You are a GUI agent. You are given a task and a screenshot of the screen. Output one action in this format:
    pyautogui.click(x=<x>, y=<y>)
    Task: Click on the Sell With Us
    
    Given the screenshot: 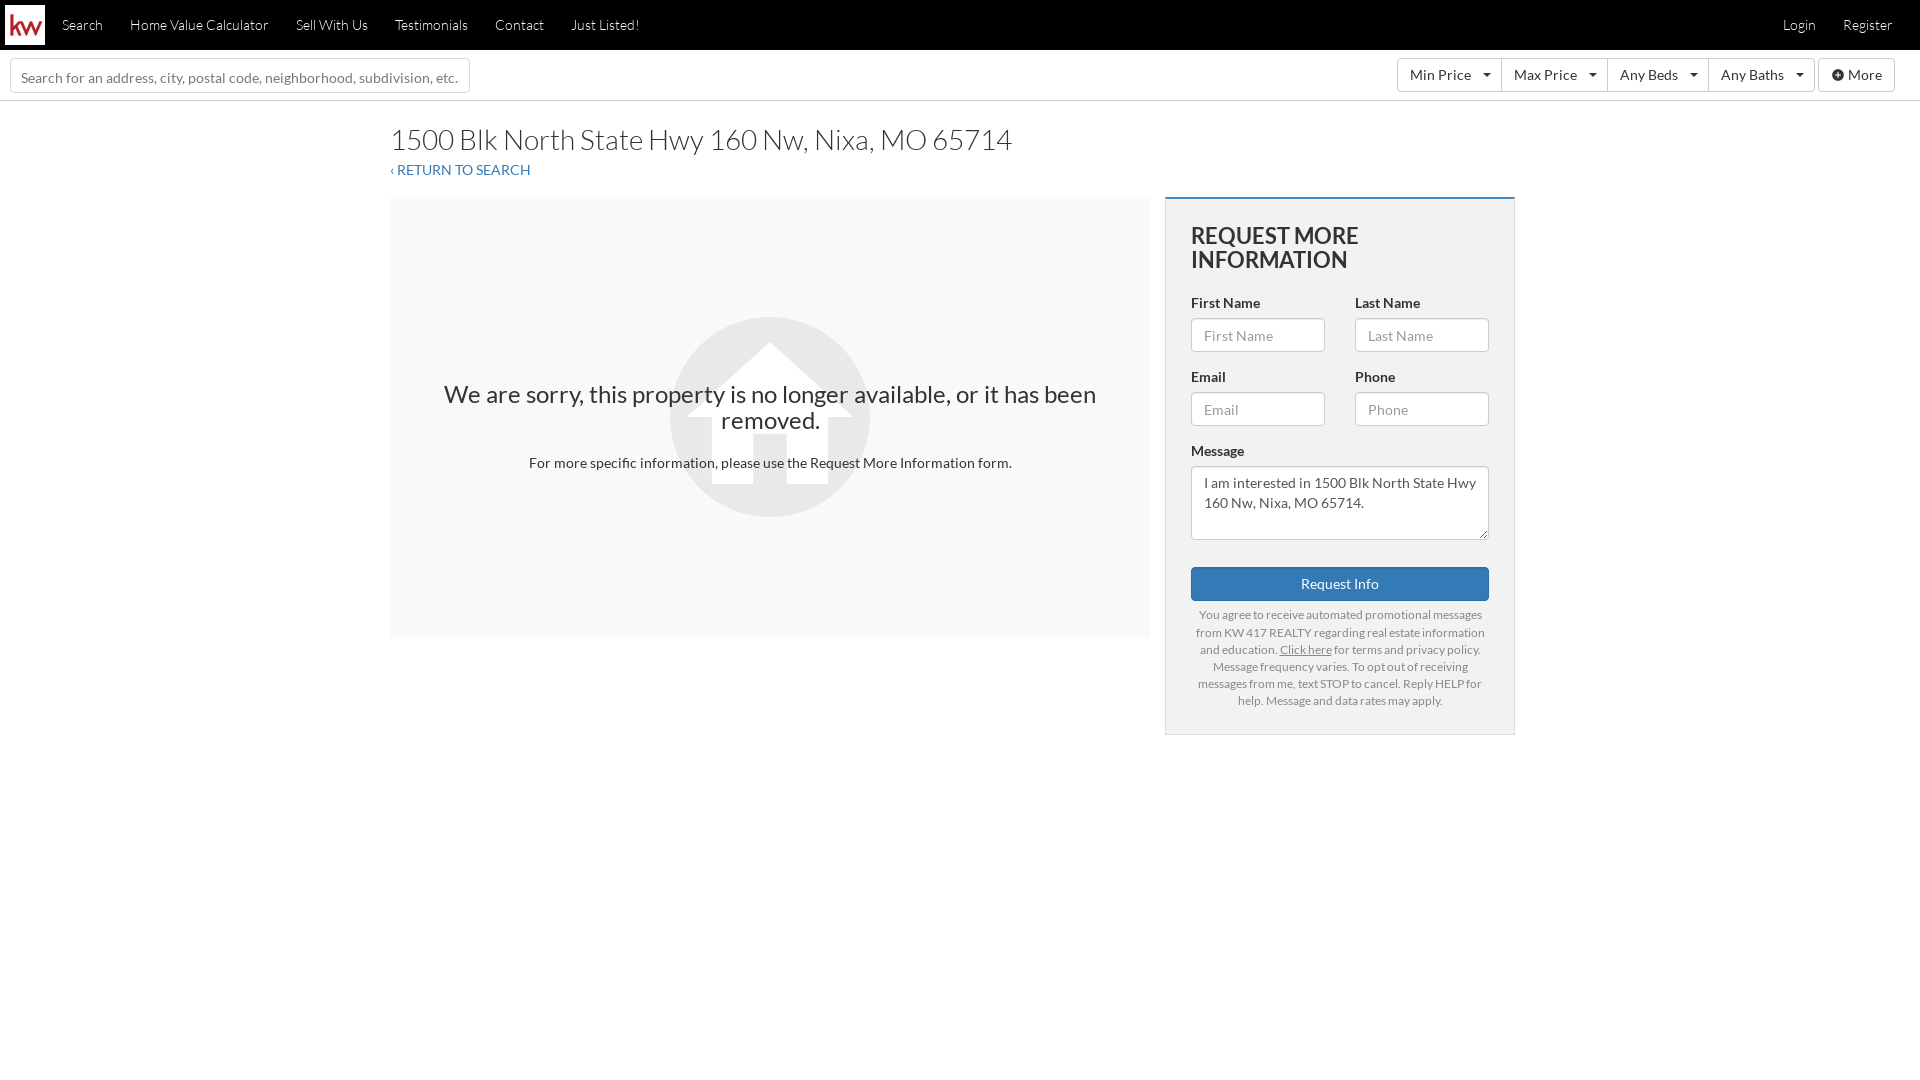 What is the action you would take?
    pyautogui.click(x=332, y=25)
    